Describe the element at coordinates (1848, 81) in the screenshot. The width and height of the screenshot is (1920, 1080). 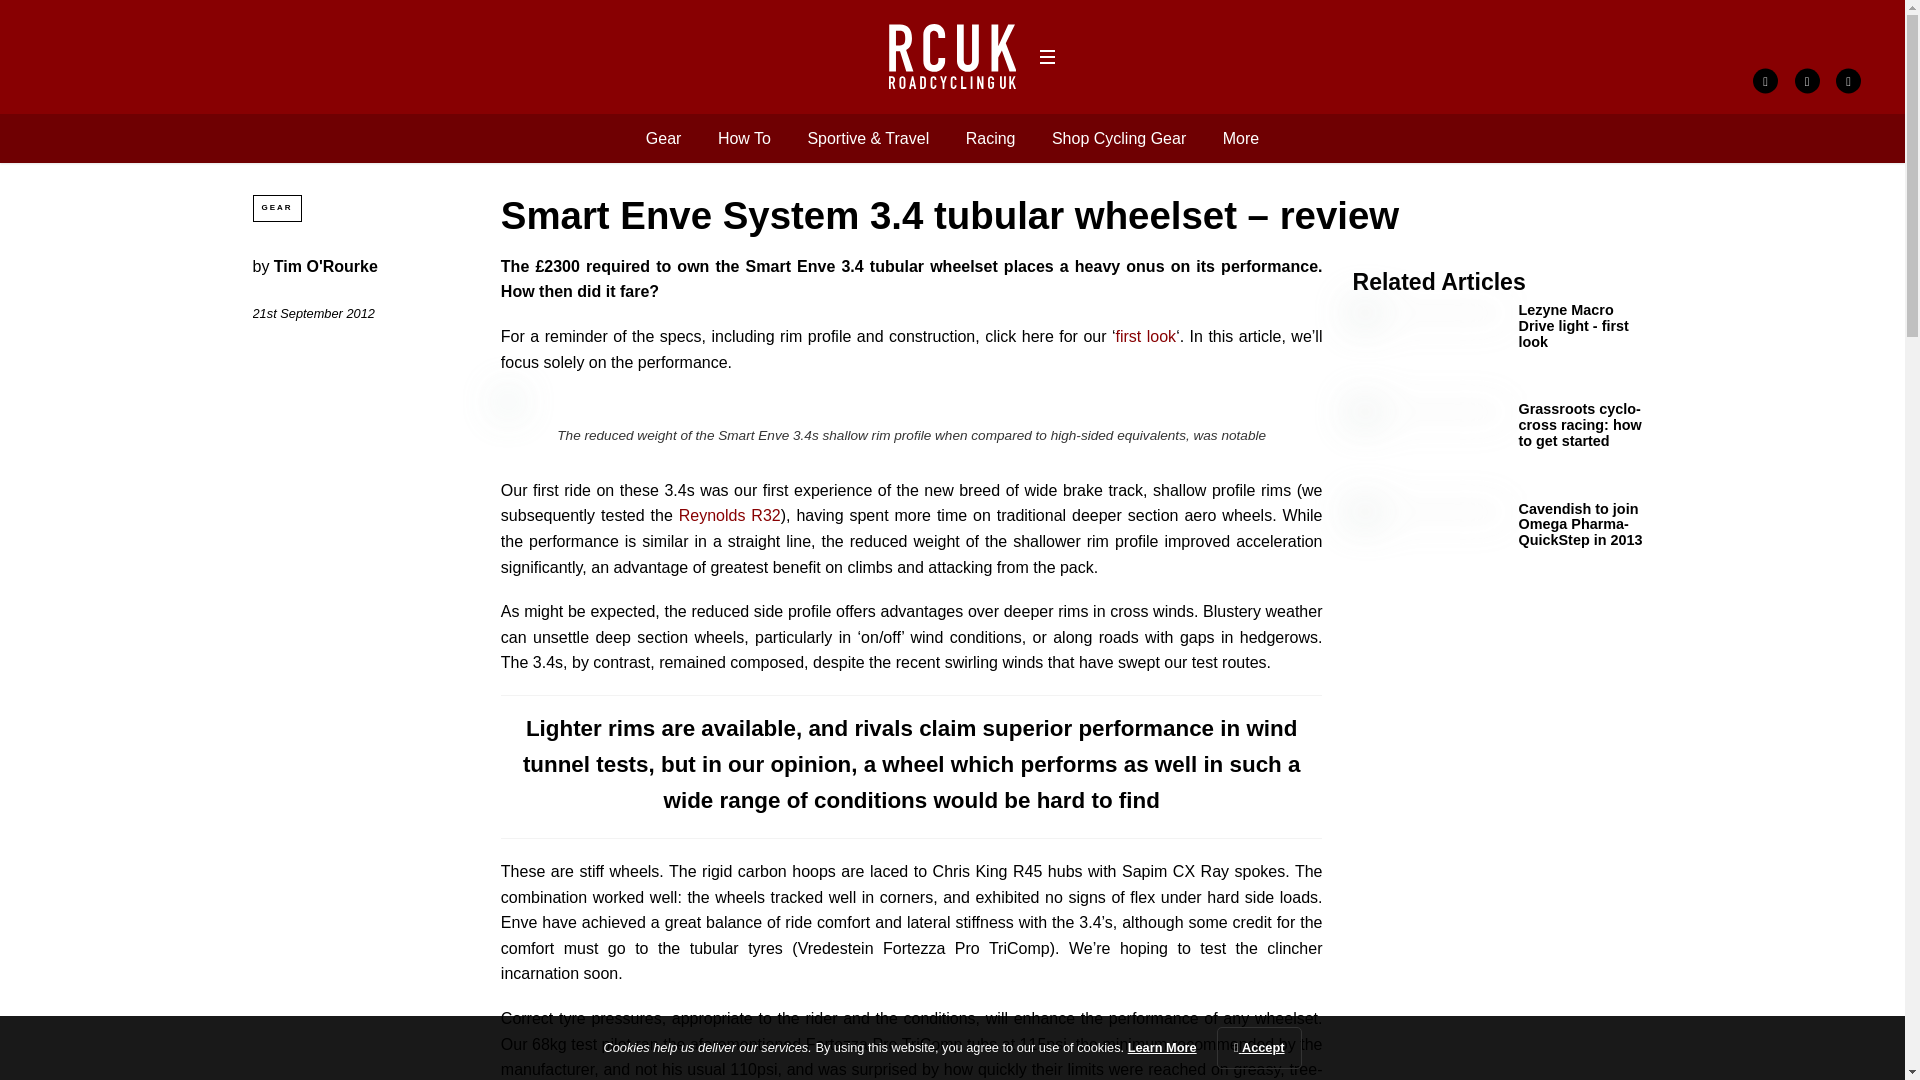
I see `Find us on Instagram` at that location.